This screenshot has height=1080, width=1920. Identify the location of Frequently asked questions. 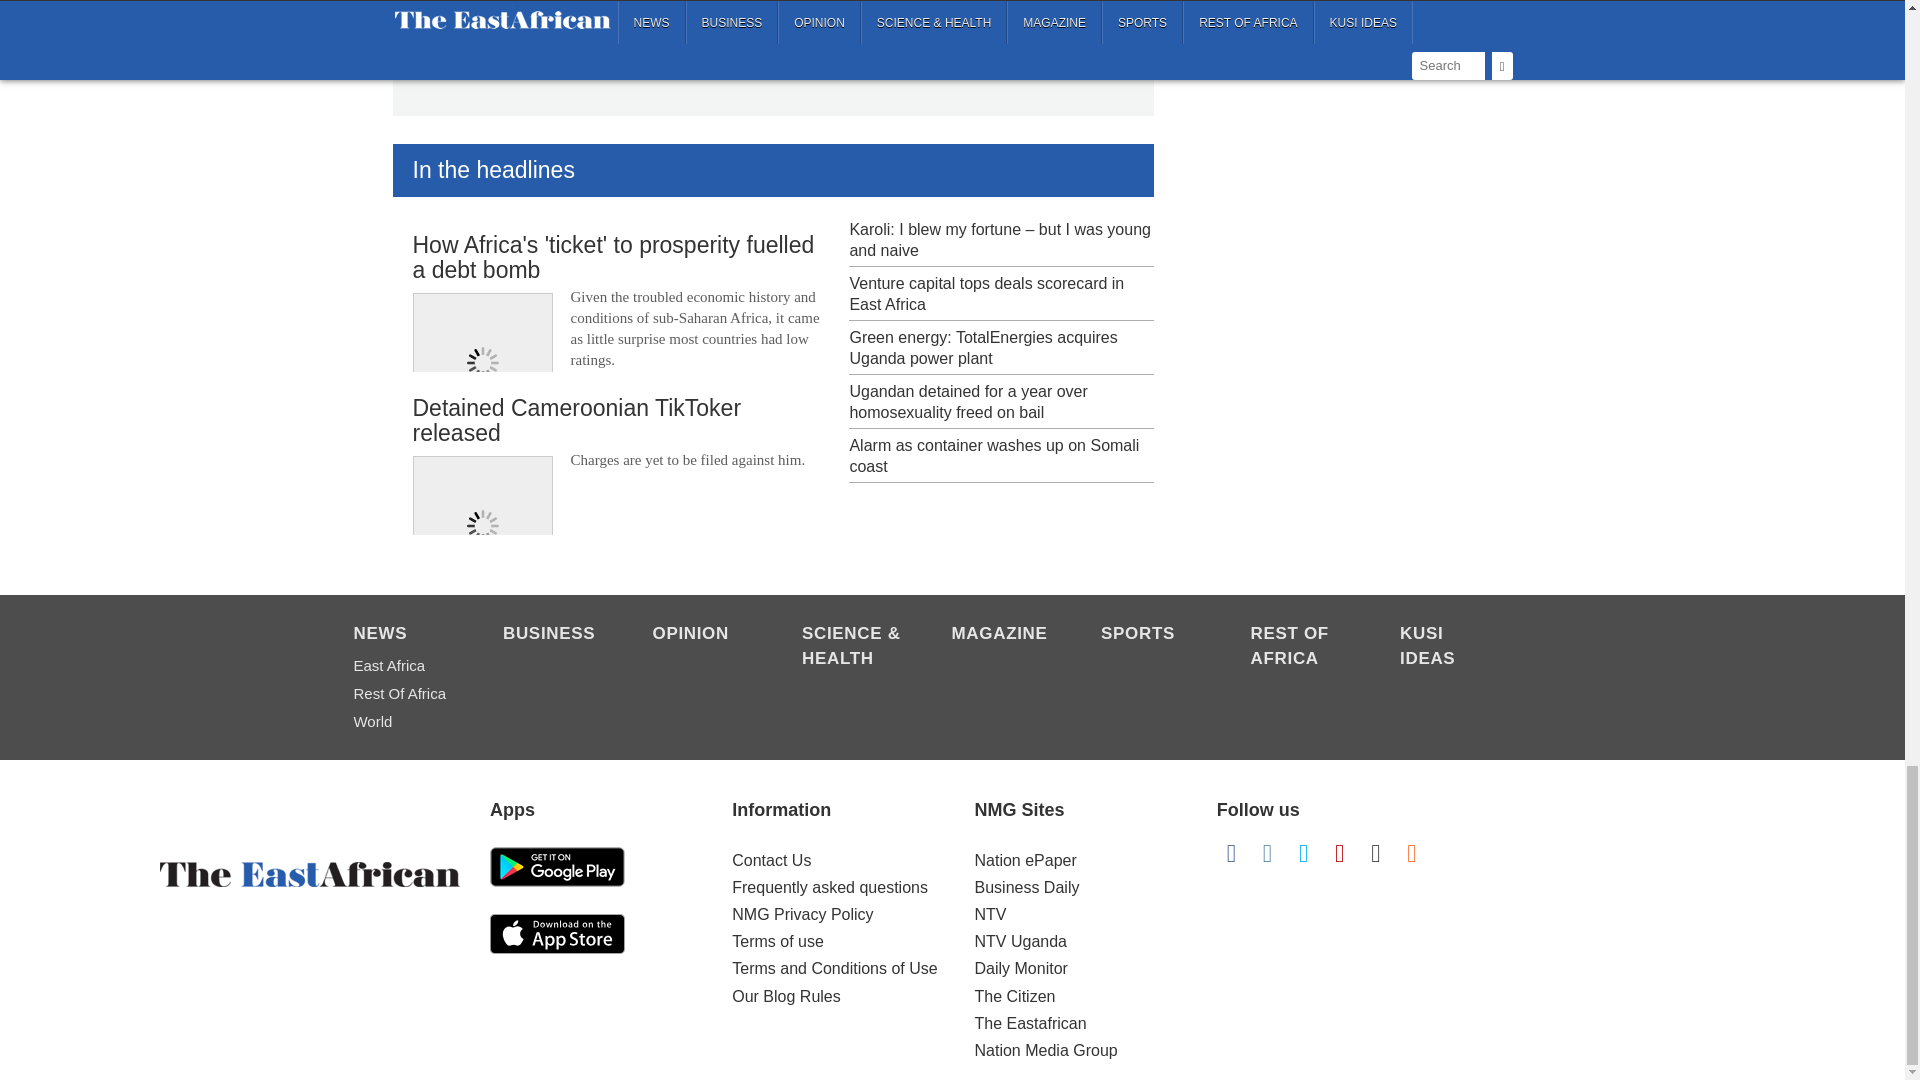
(829, 888).